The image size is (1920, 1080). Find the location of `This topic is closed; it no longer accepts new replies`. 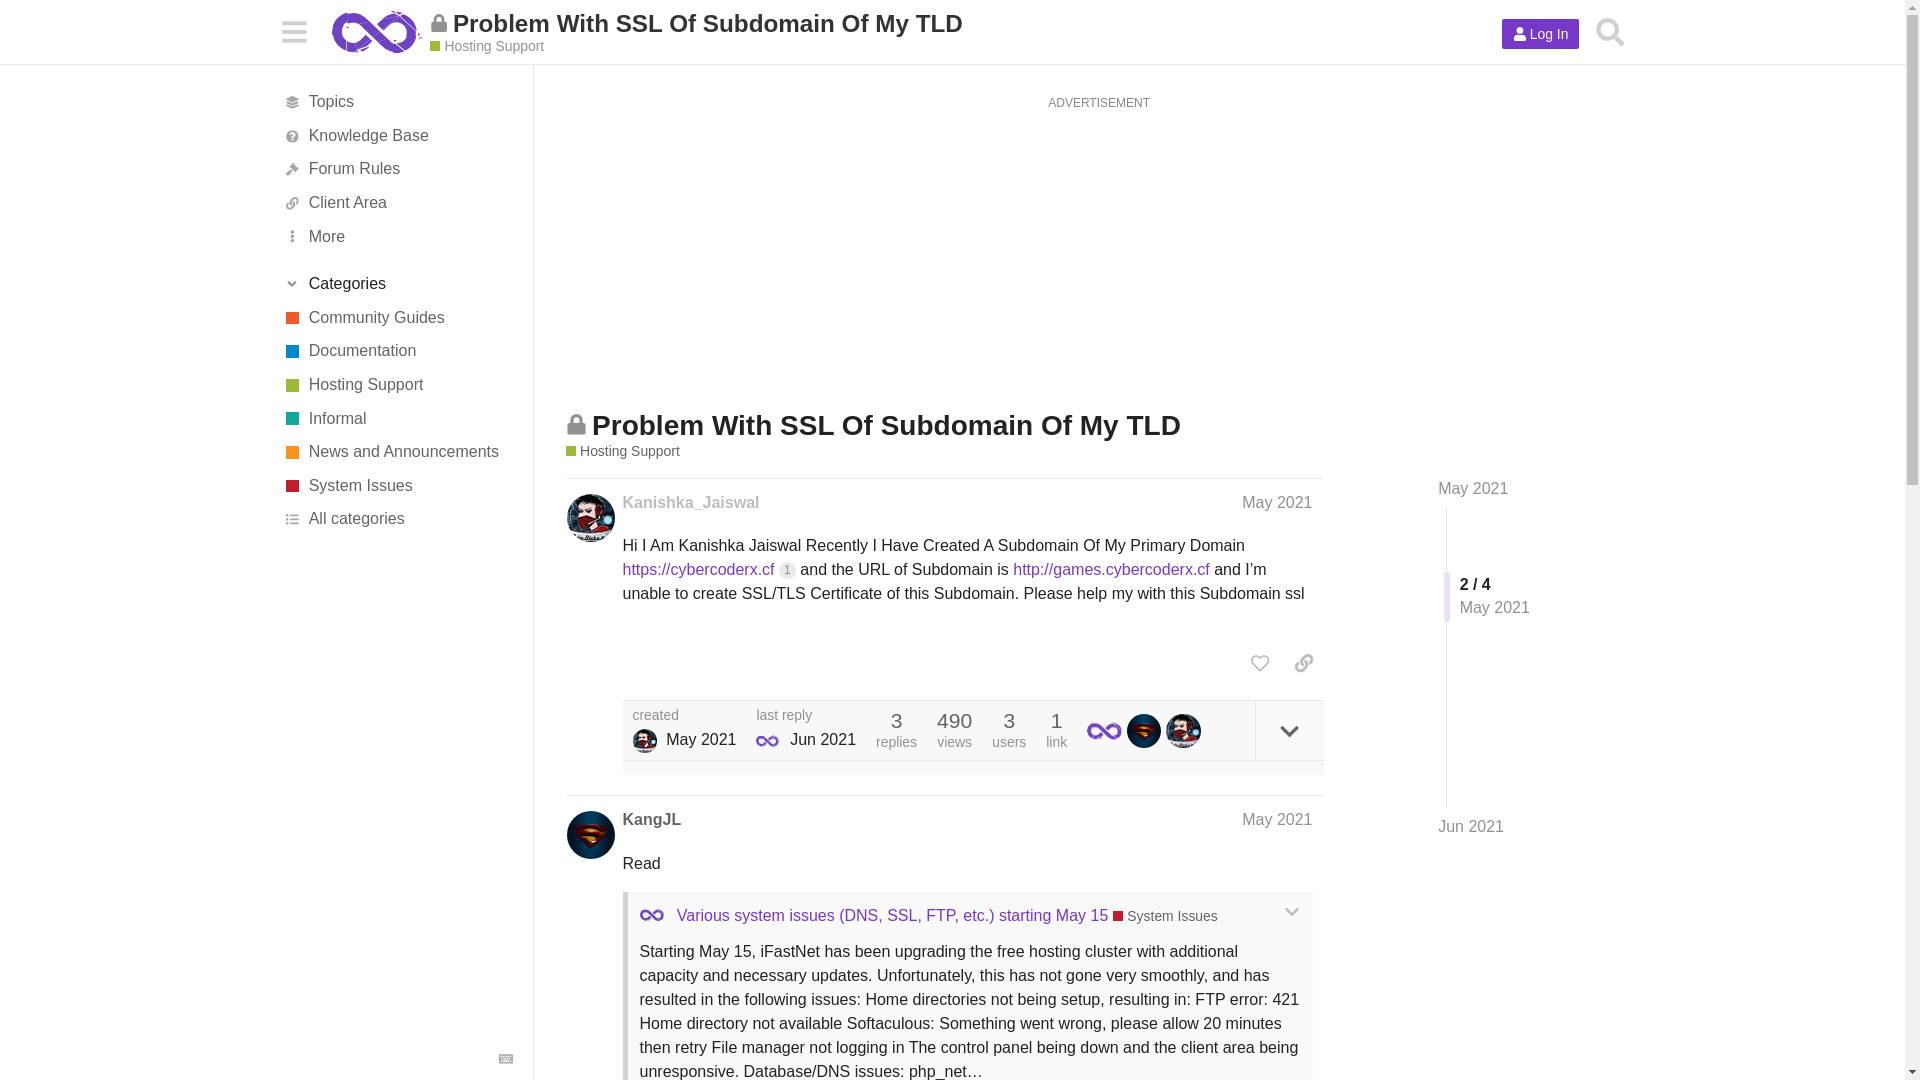

This topic is closed; it no longer accepts new replies is located at coordinates (576, 424).